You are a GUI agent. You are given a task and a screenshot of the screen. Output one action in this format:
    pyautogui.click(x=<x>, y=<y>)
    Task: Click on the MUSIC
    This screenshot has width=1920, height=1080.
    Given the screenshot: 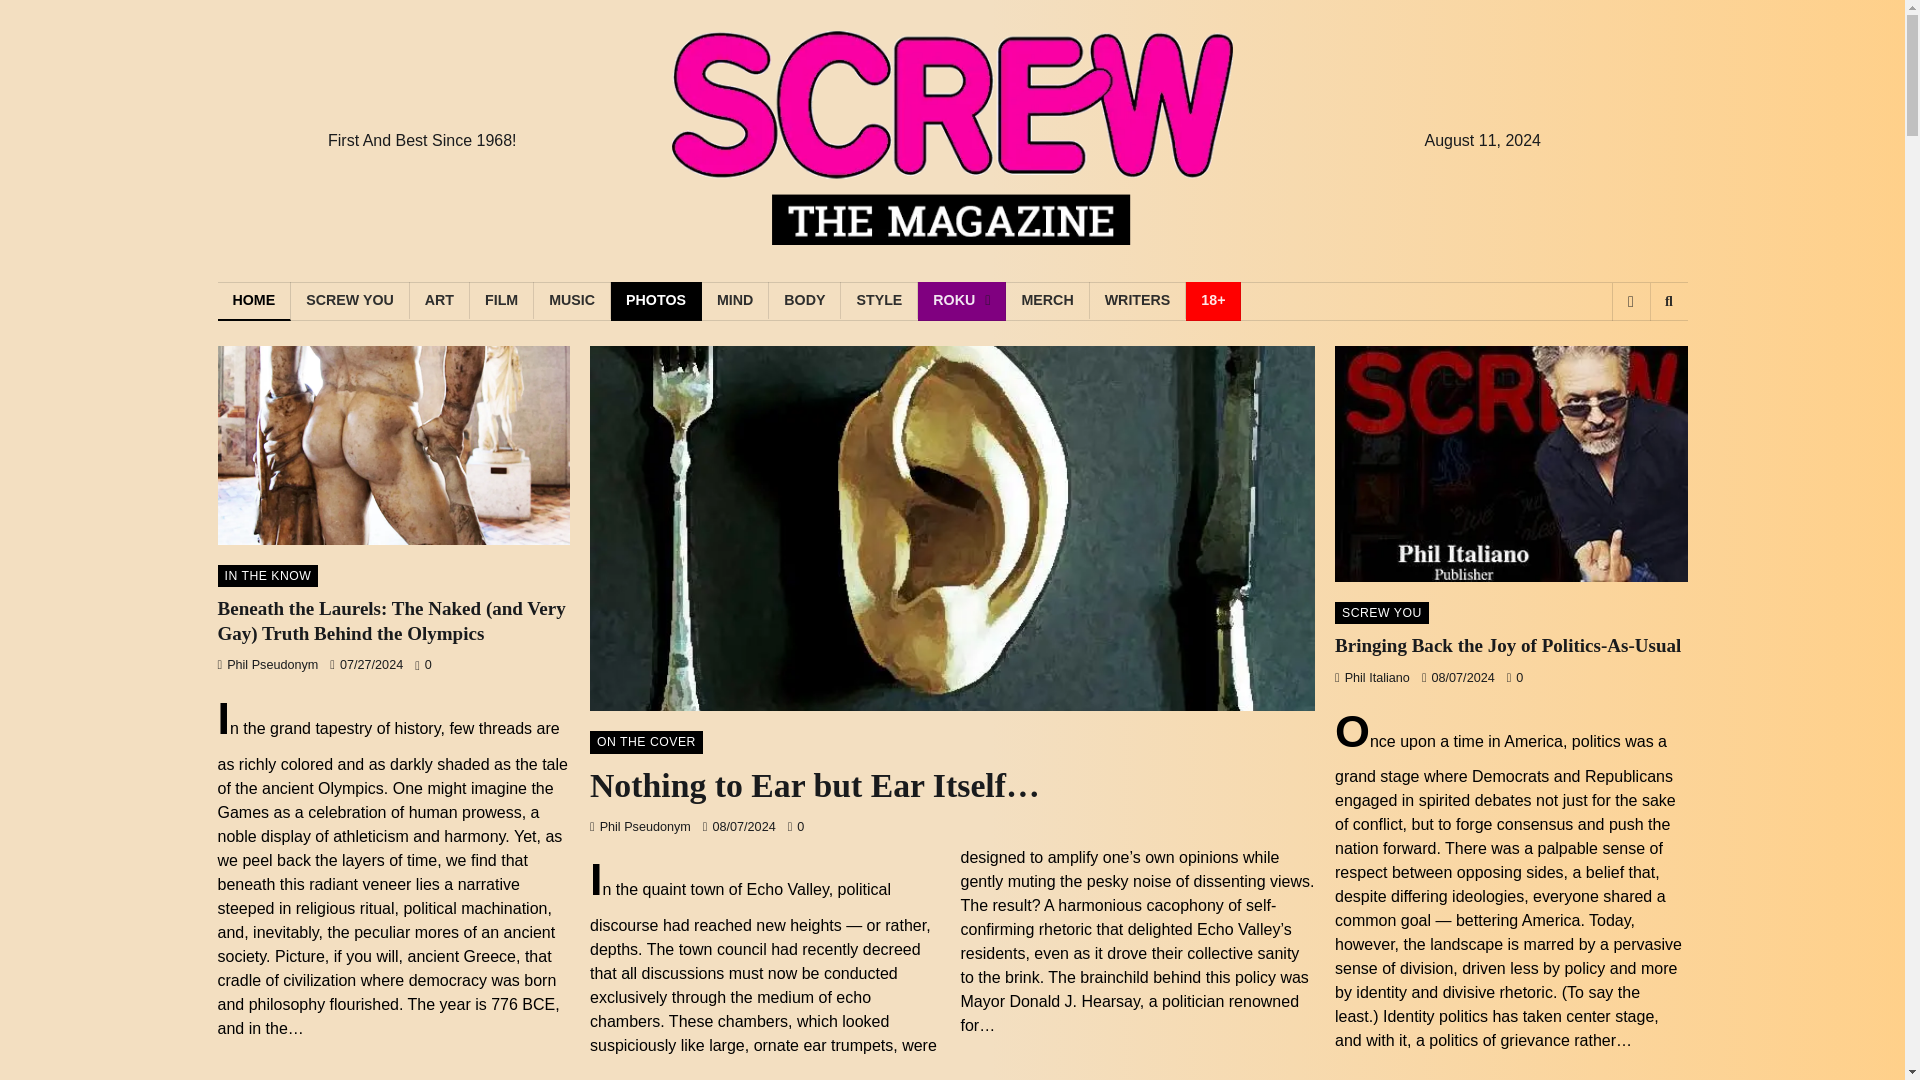 What is the action you would take?
    pyautogui.click(x=572, y=300)
    